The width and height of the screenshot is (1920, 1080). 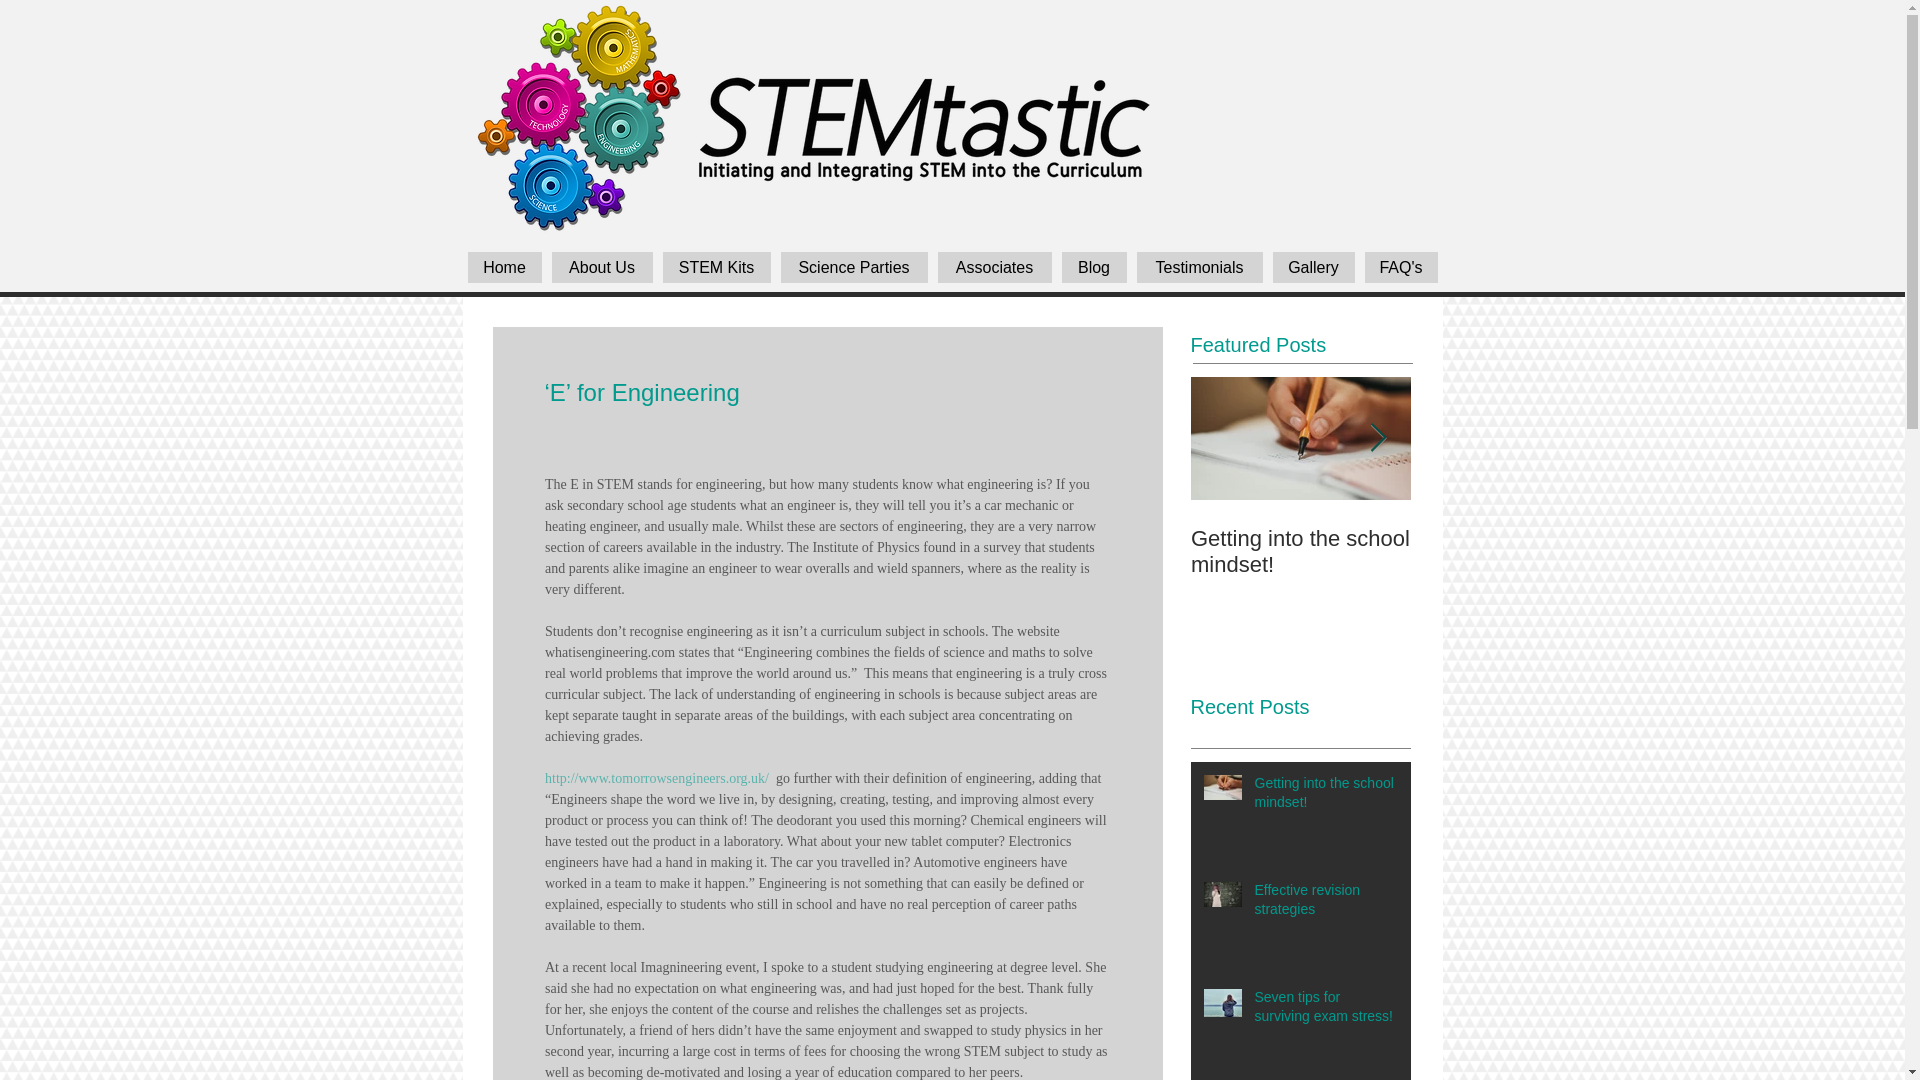 What do you see at coordinates (1325, 797) in the screenshot?
I see `Getting into the school mindset!` at bounding box center [1325, 797].